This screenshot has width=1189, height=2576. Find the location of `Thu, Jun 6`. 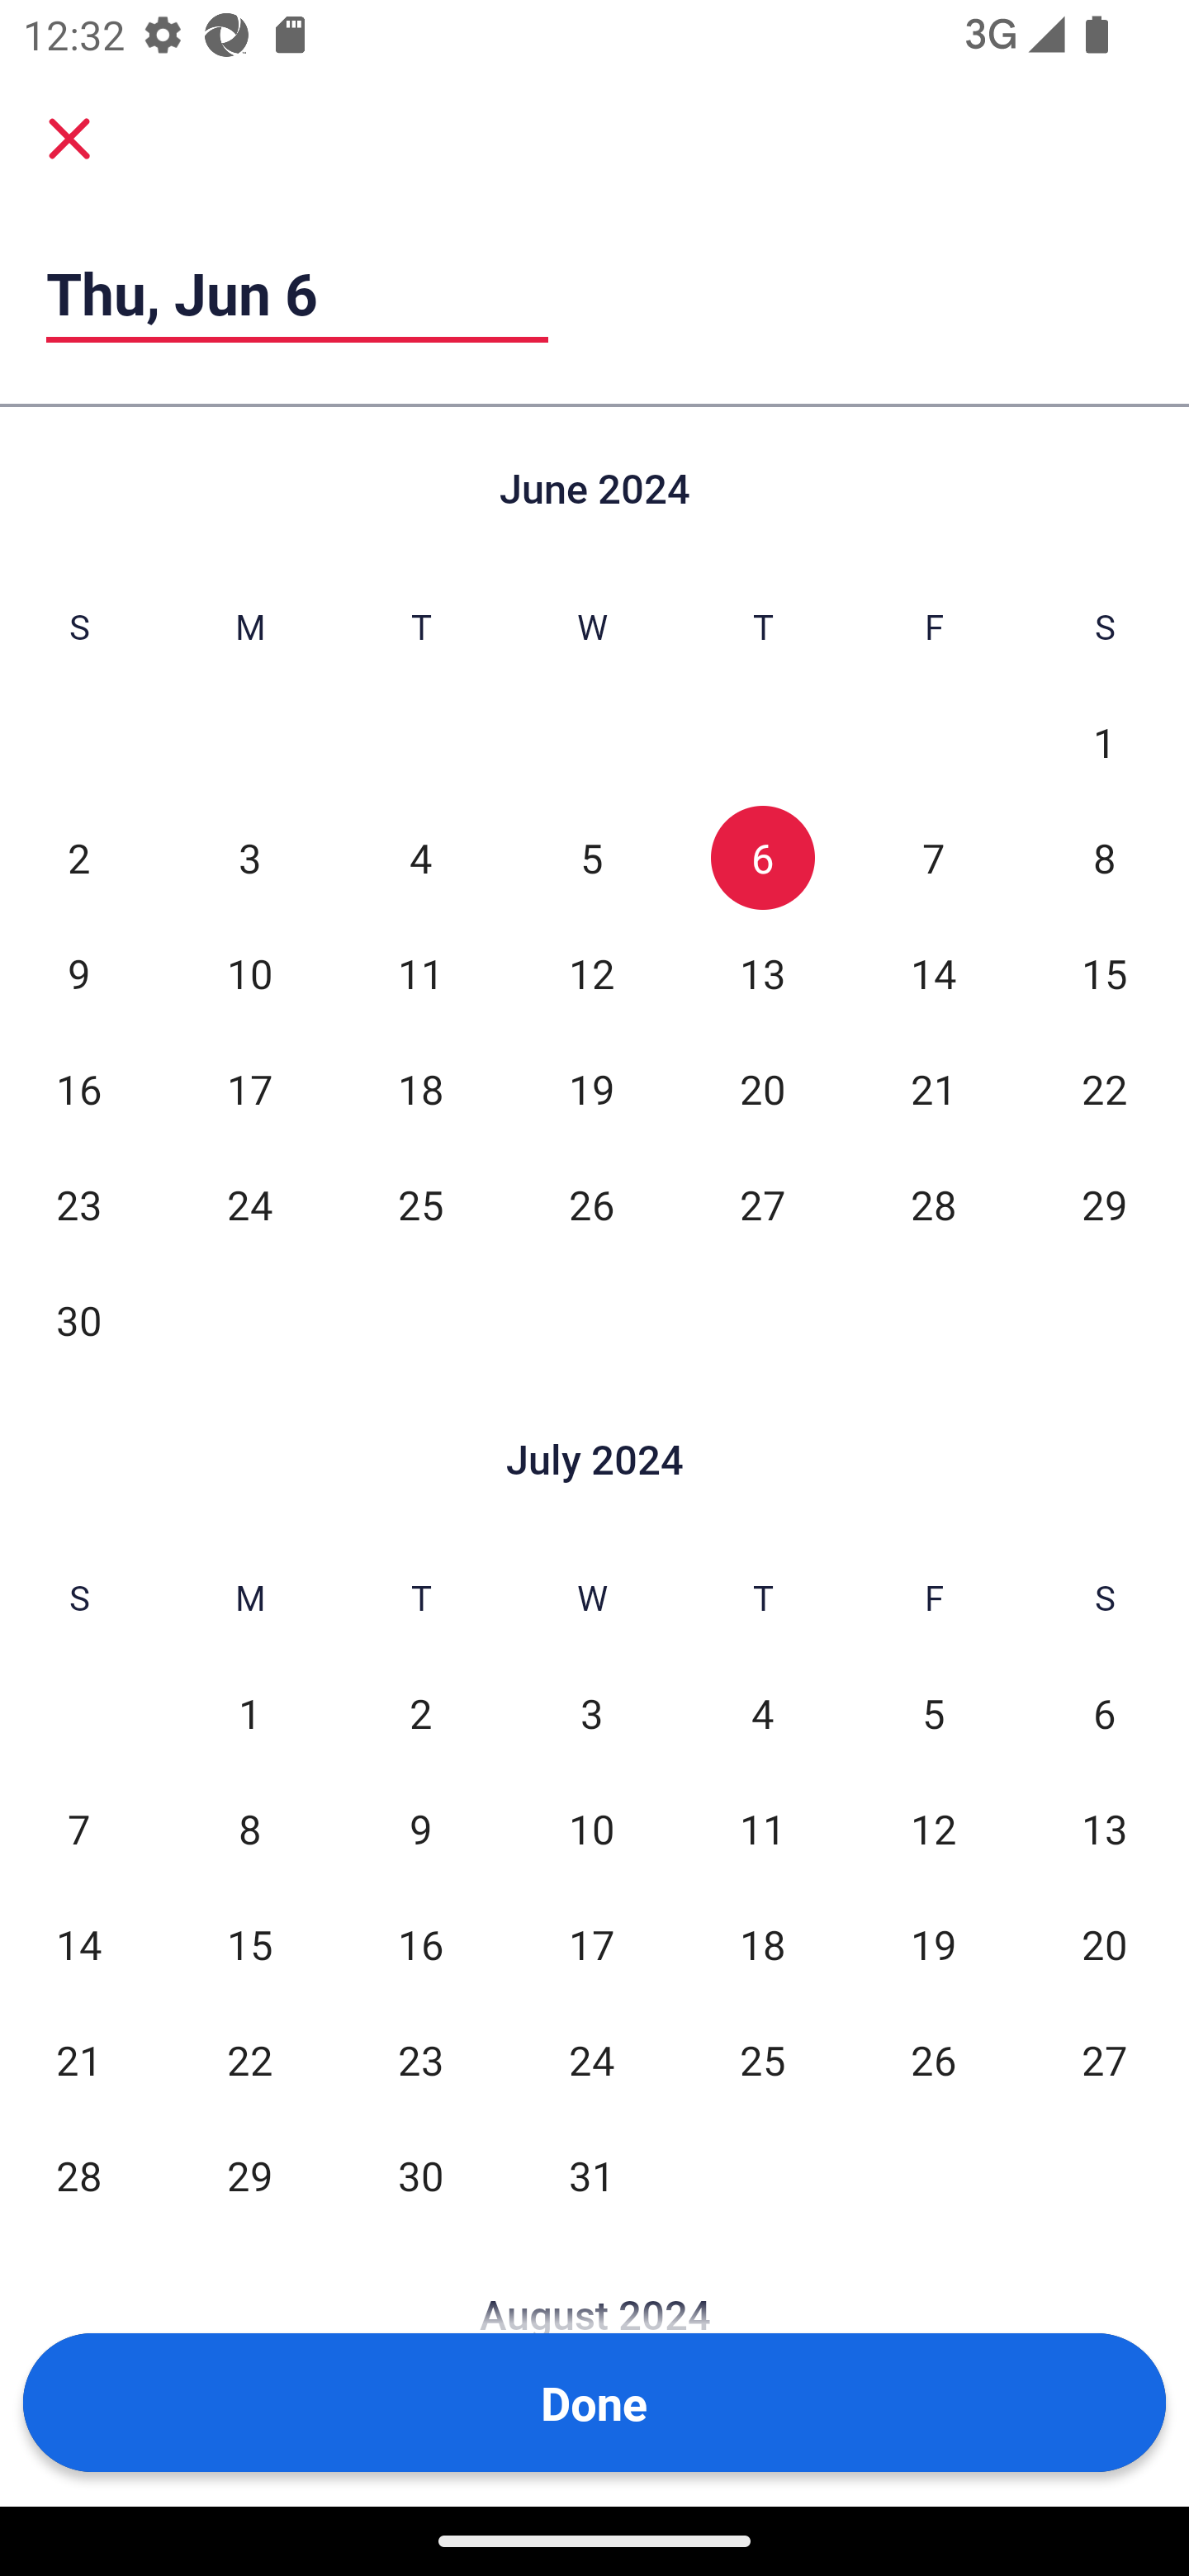

Thu, Jun 6 is located at coordinates (297, 293).